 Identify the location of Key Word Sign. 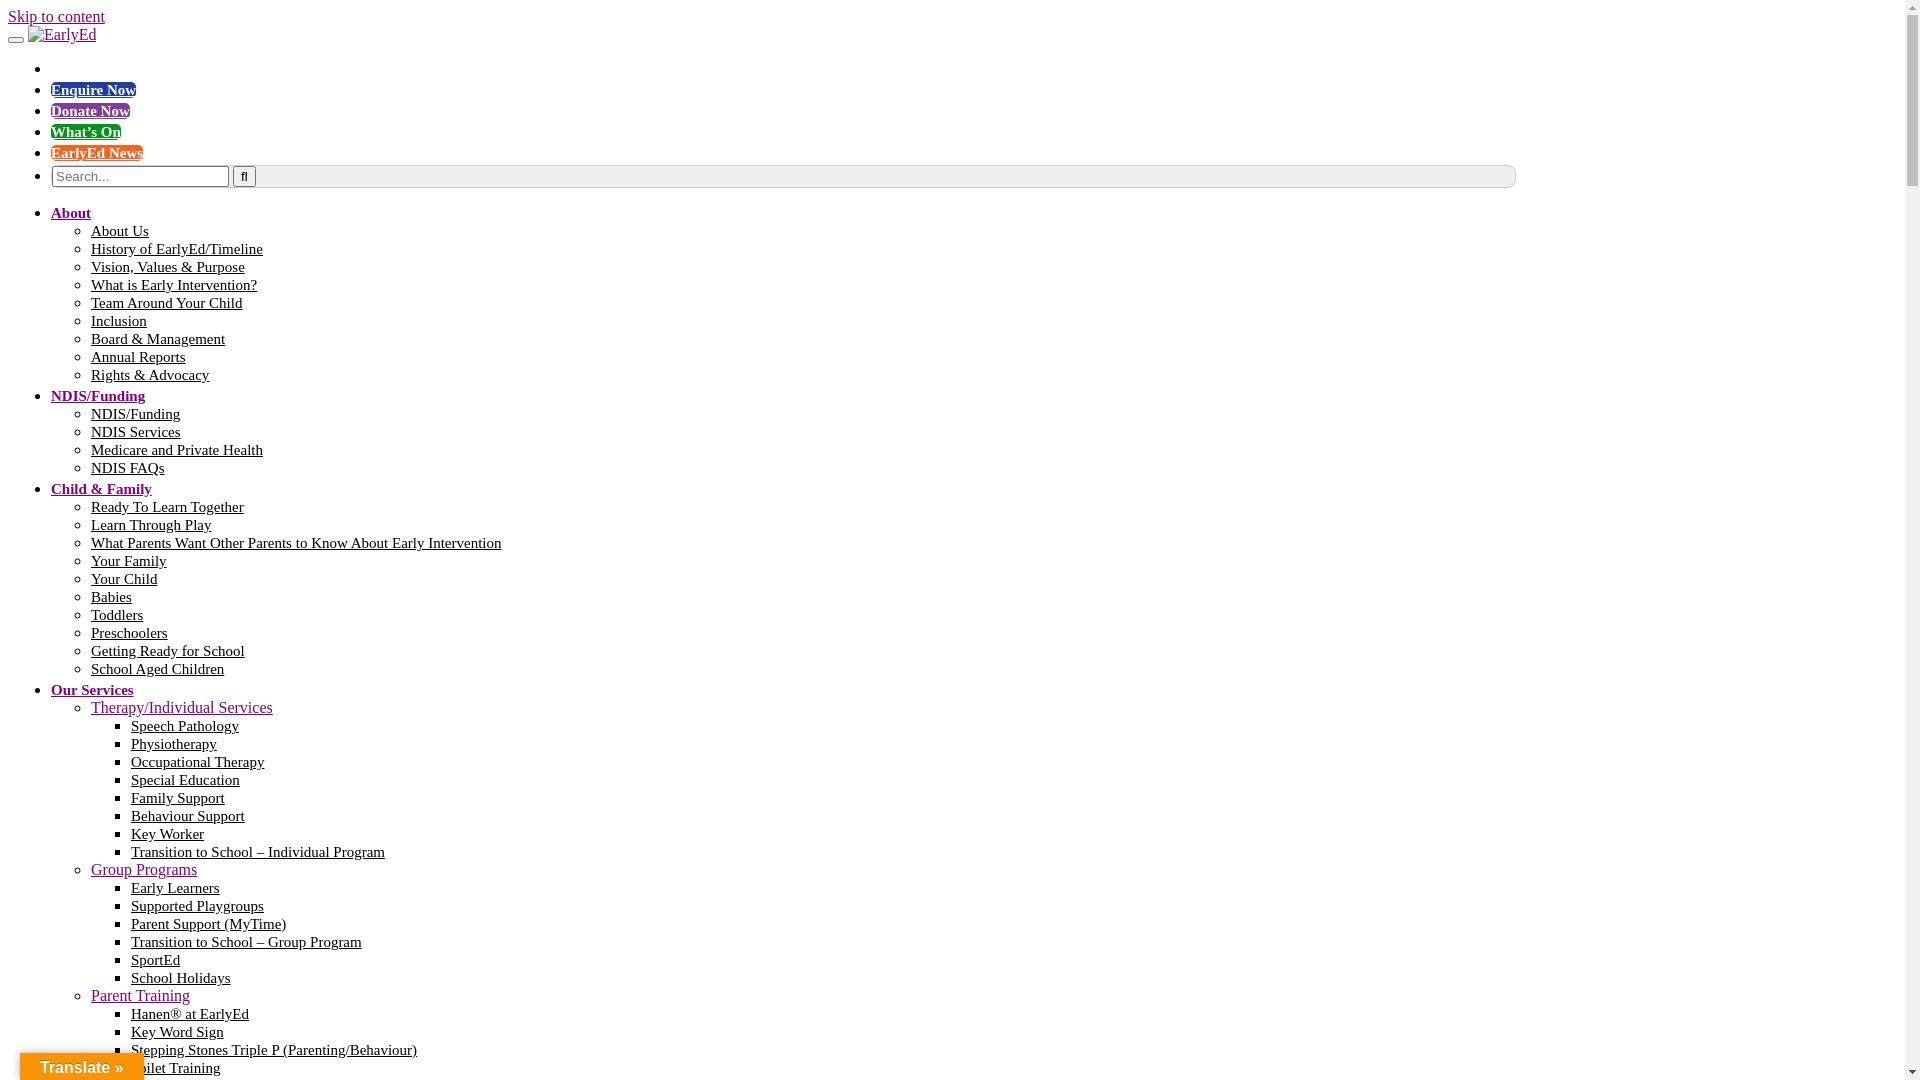
(178, 1032).